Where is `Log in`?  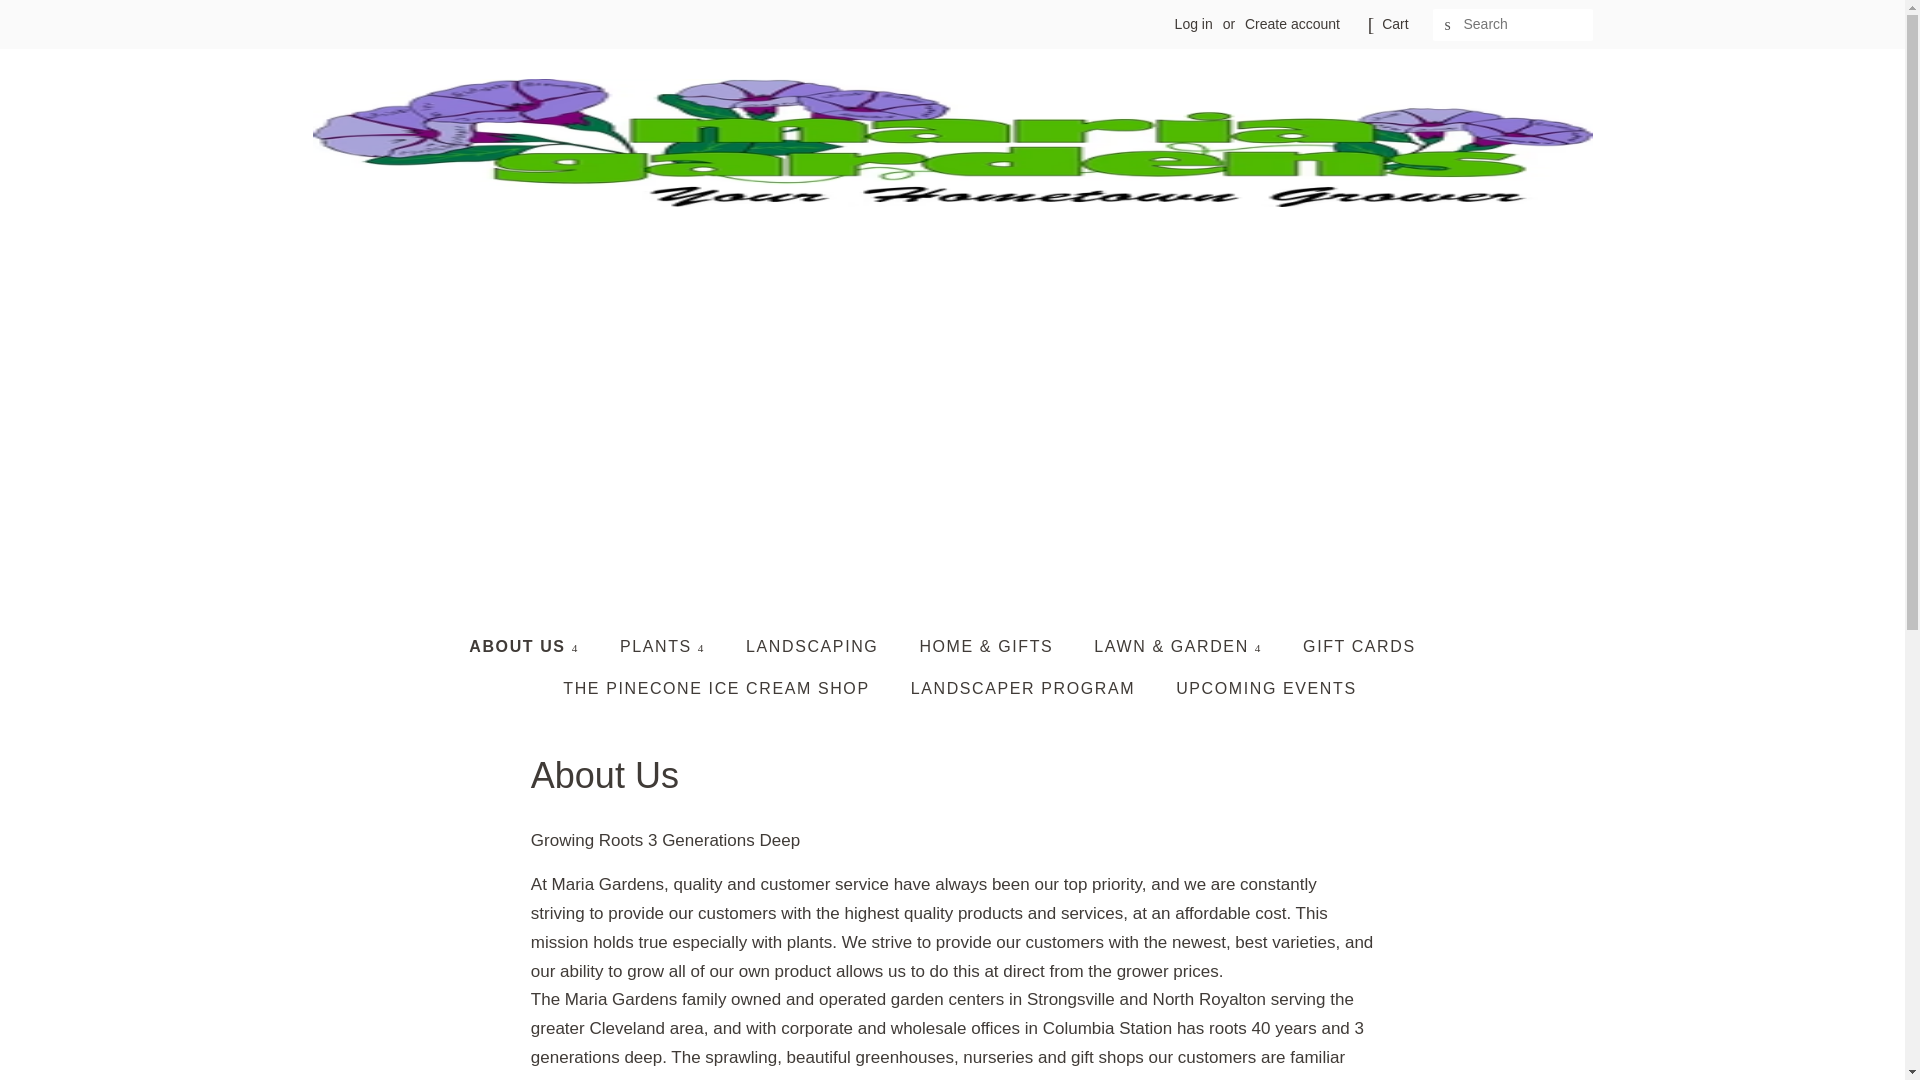
Log in is located at coordinates (1194, 24).